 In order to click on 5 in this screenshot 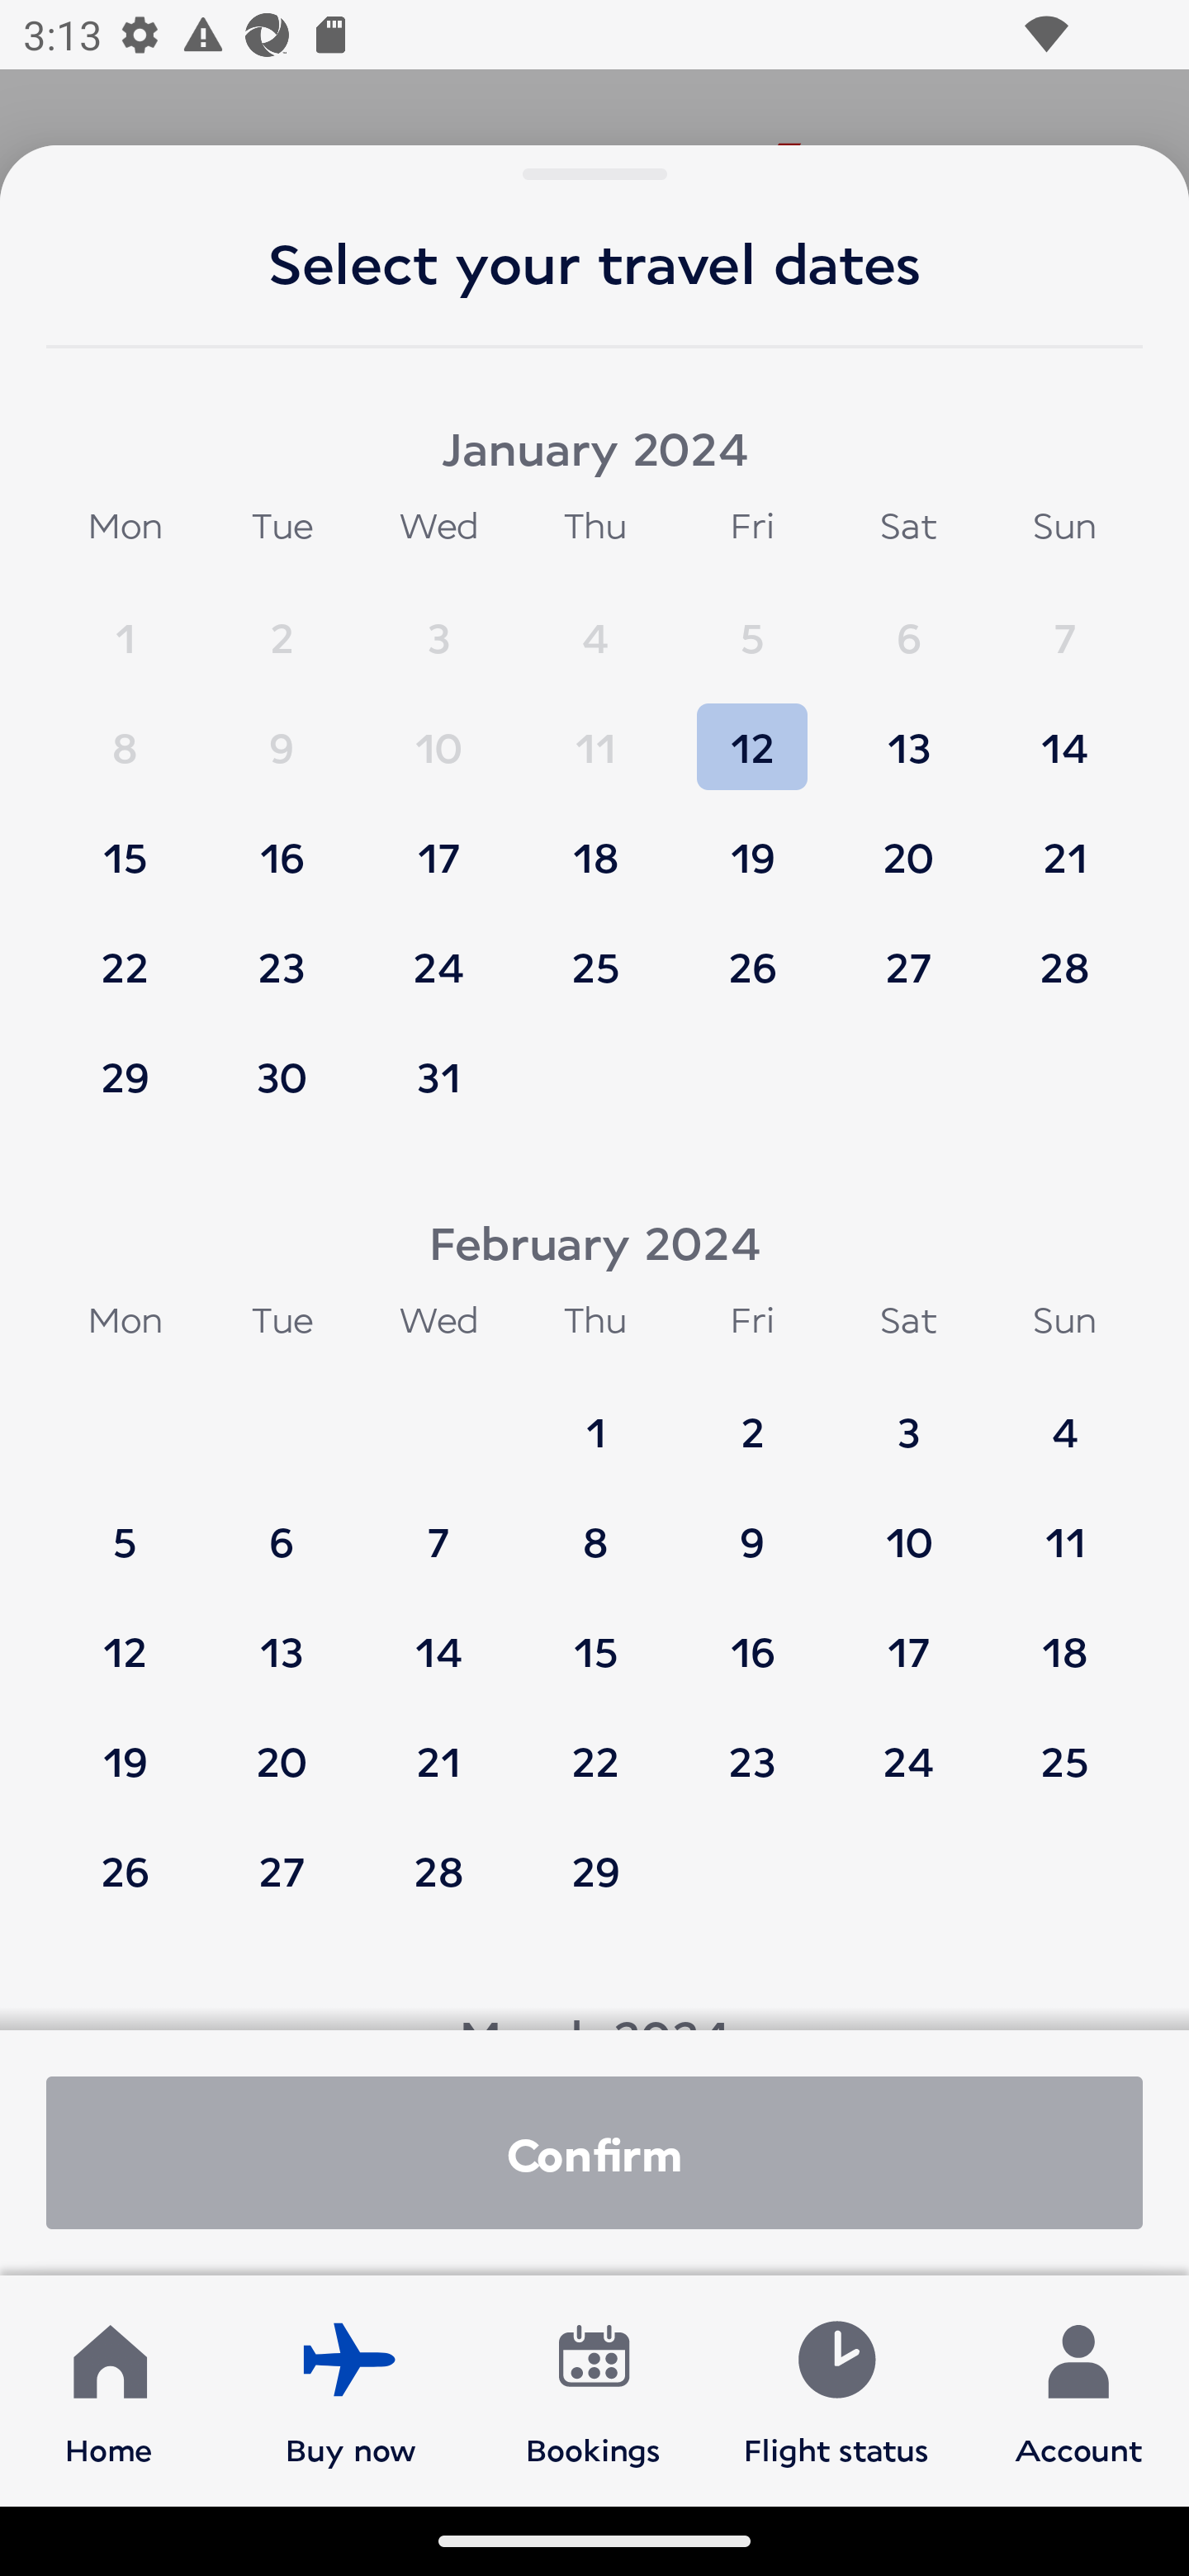, I will do `click(125, 1526)`.